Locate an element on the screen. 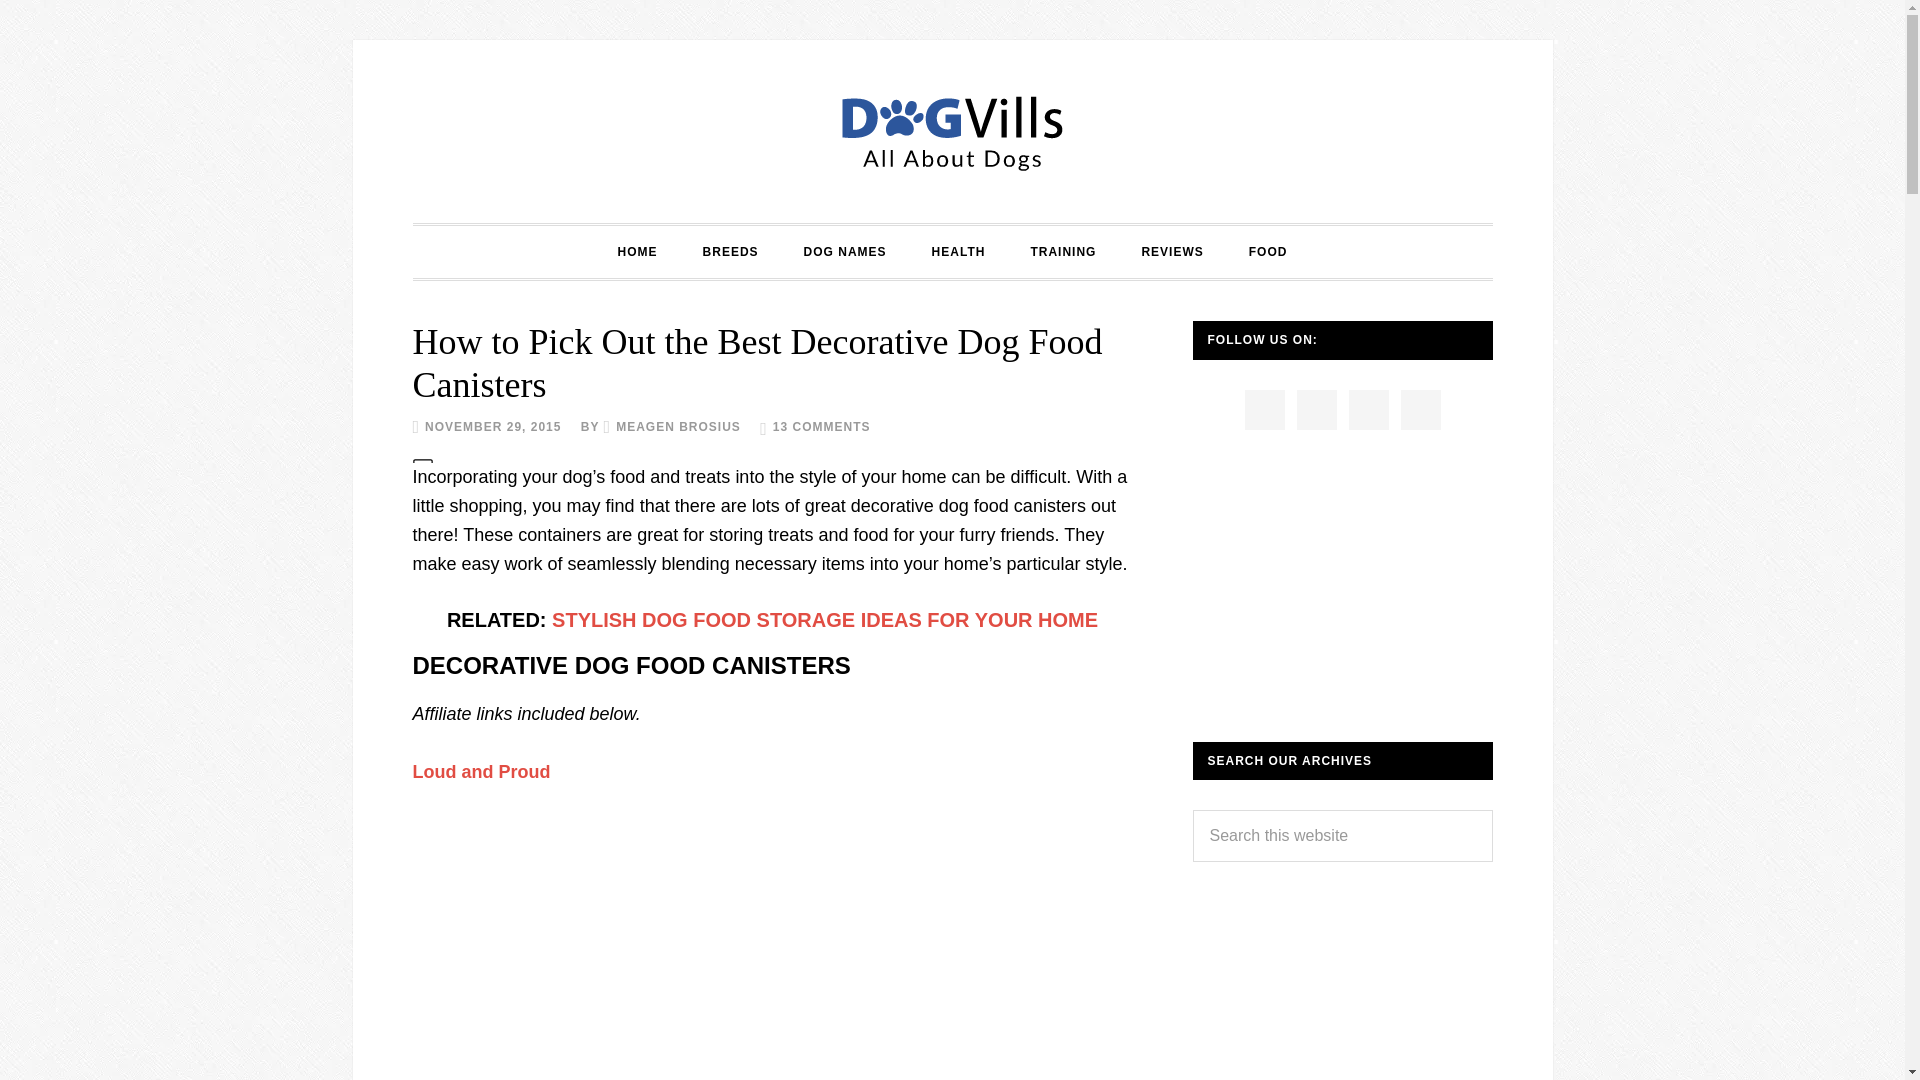  MEAGEN BROSIUS is located at coordinates (678, 427).